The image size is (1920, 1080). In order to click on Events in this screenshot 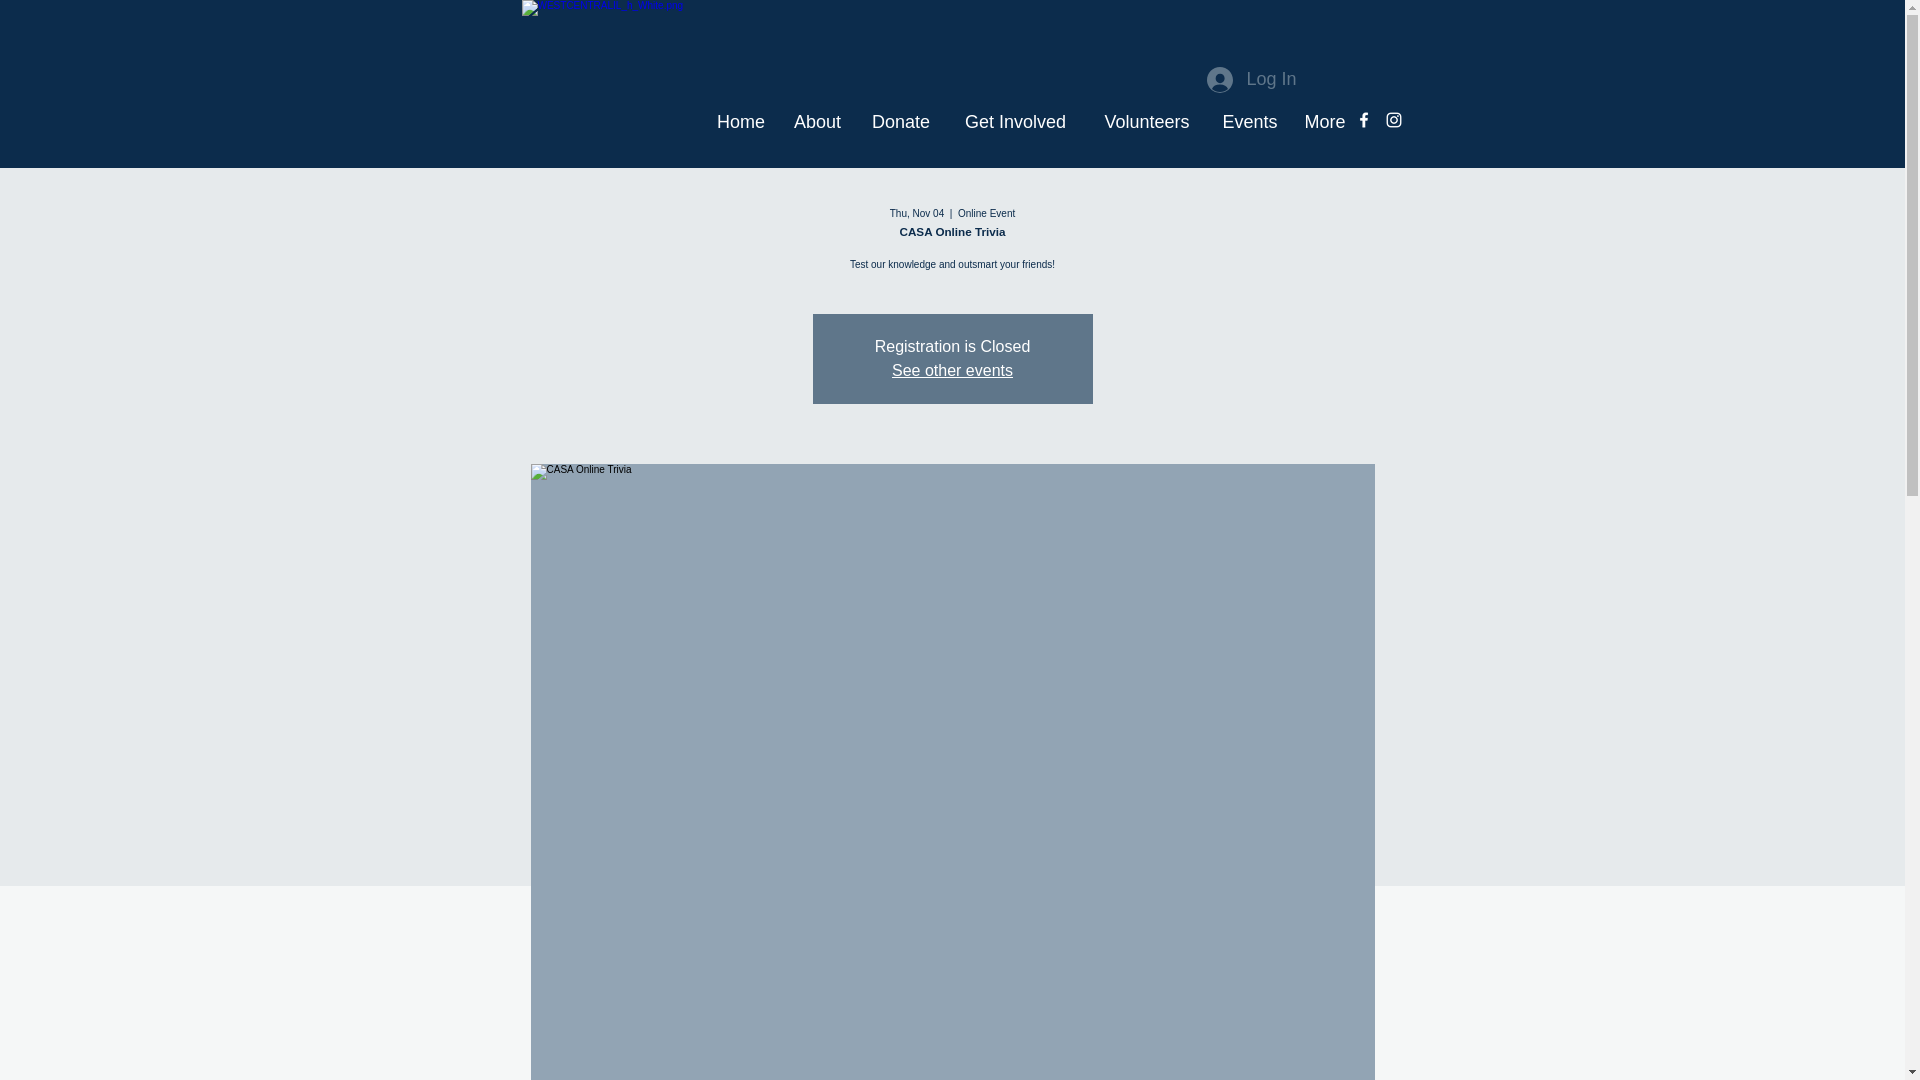, I will do `click(1250, 120)`.